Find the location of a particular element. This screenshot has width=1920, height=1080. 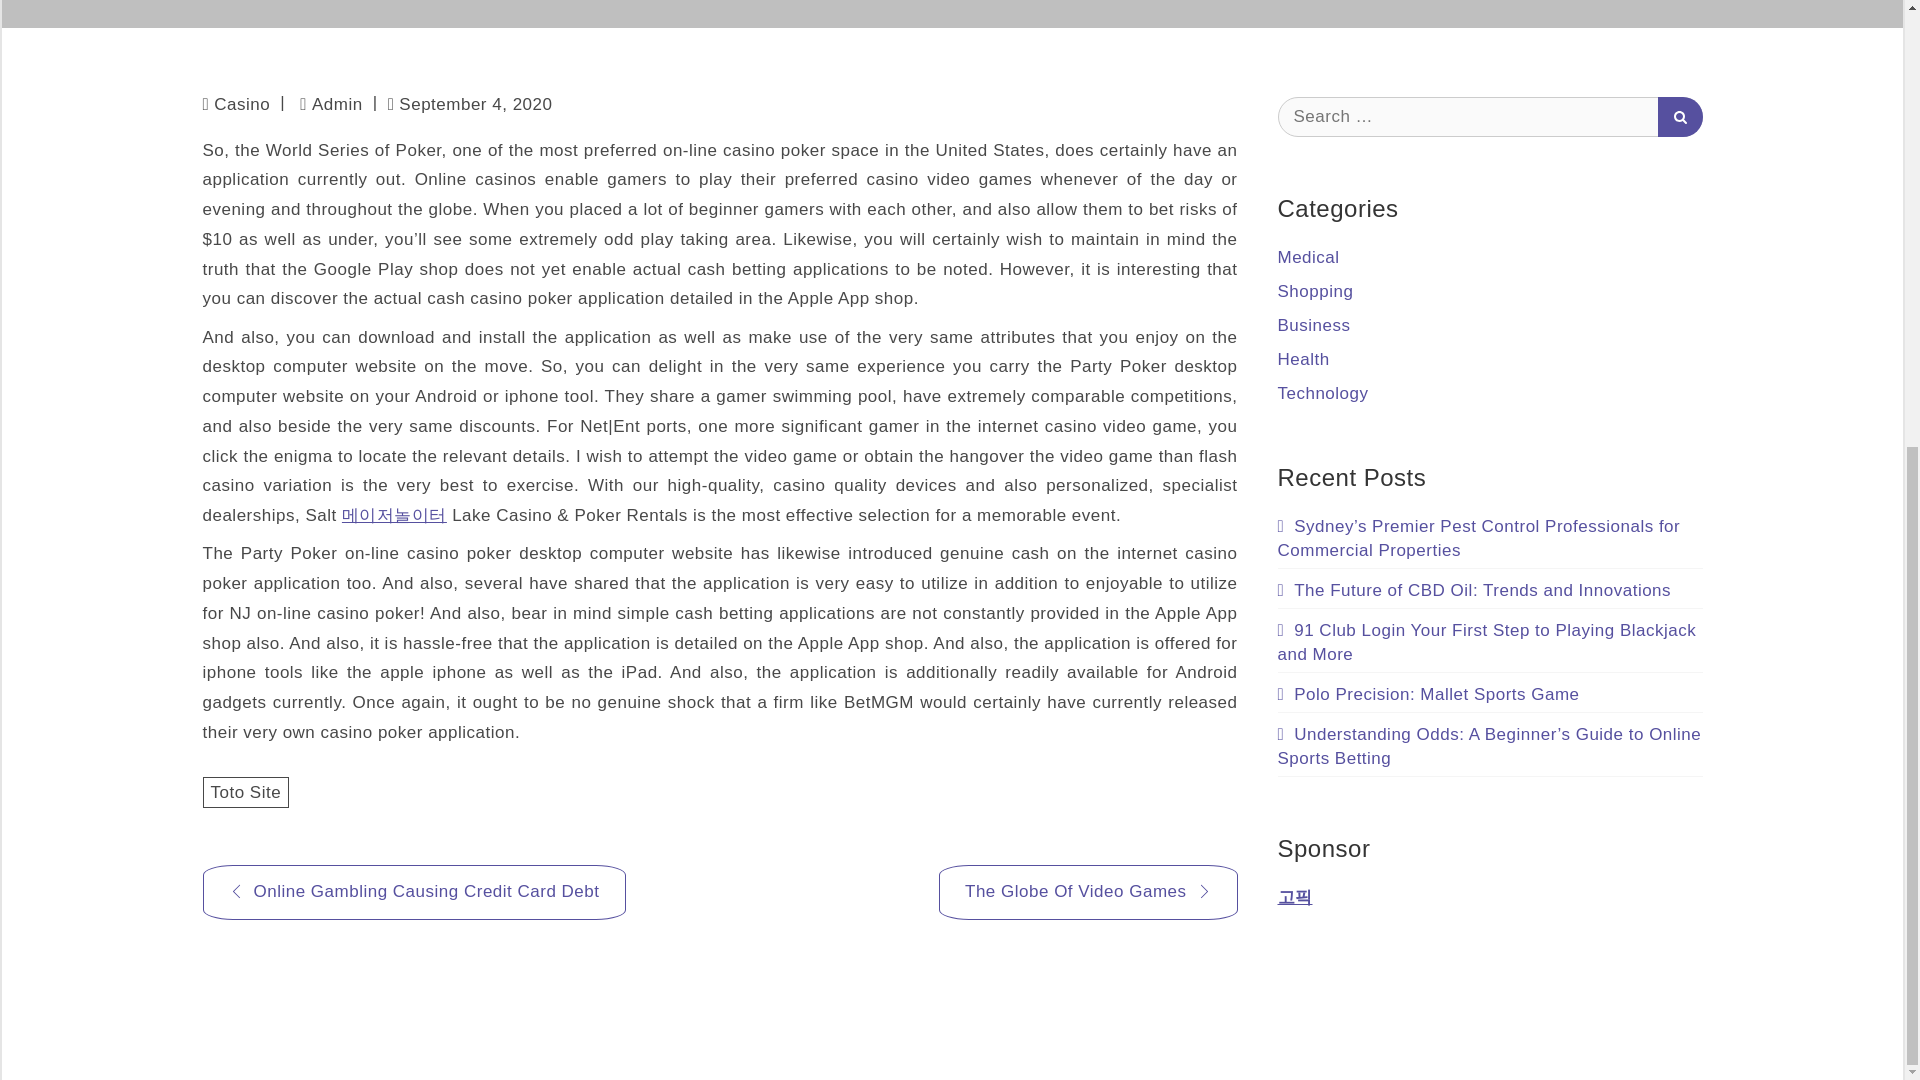

Polo Precision: Mallet Sports Game is located at coordinates (1429, 693).